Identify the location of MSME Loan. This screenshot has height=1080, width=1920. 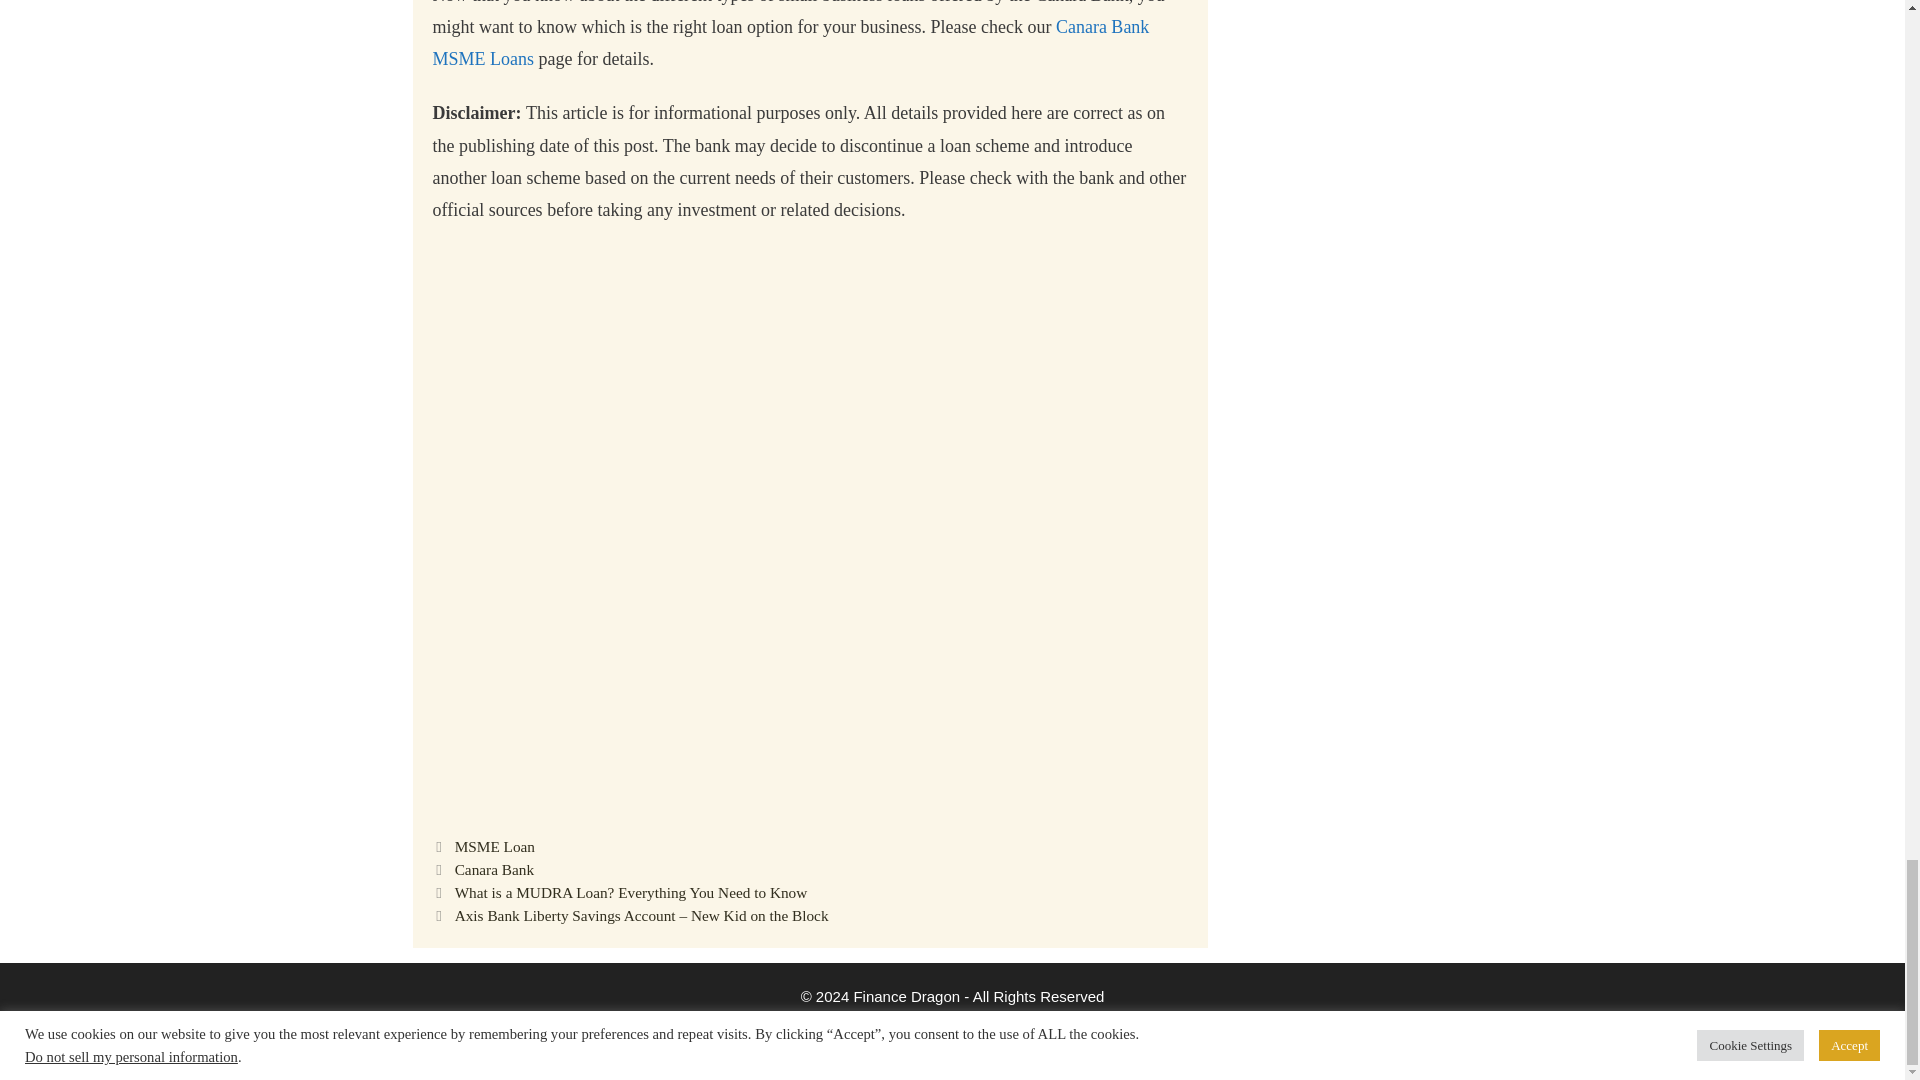
(495, 846).